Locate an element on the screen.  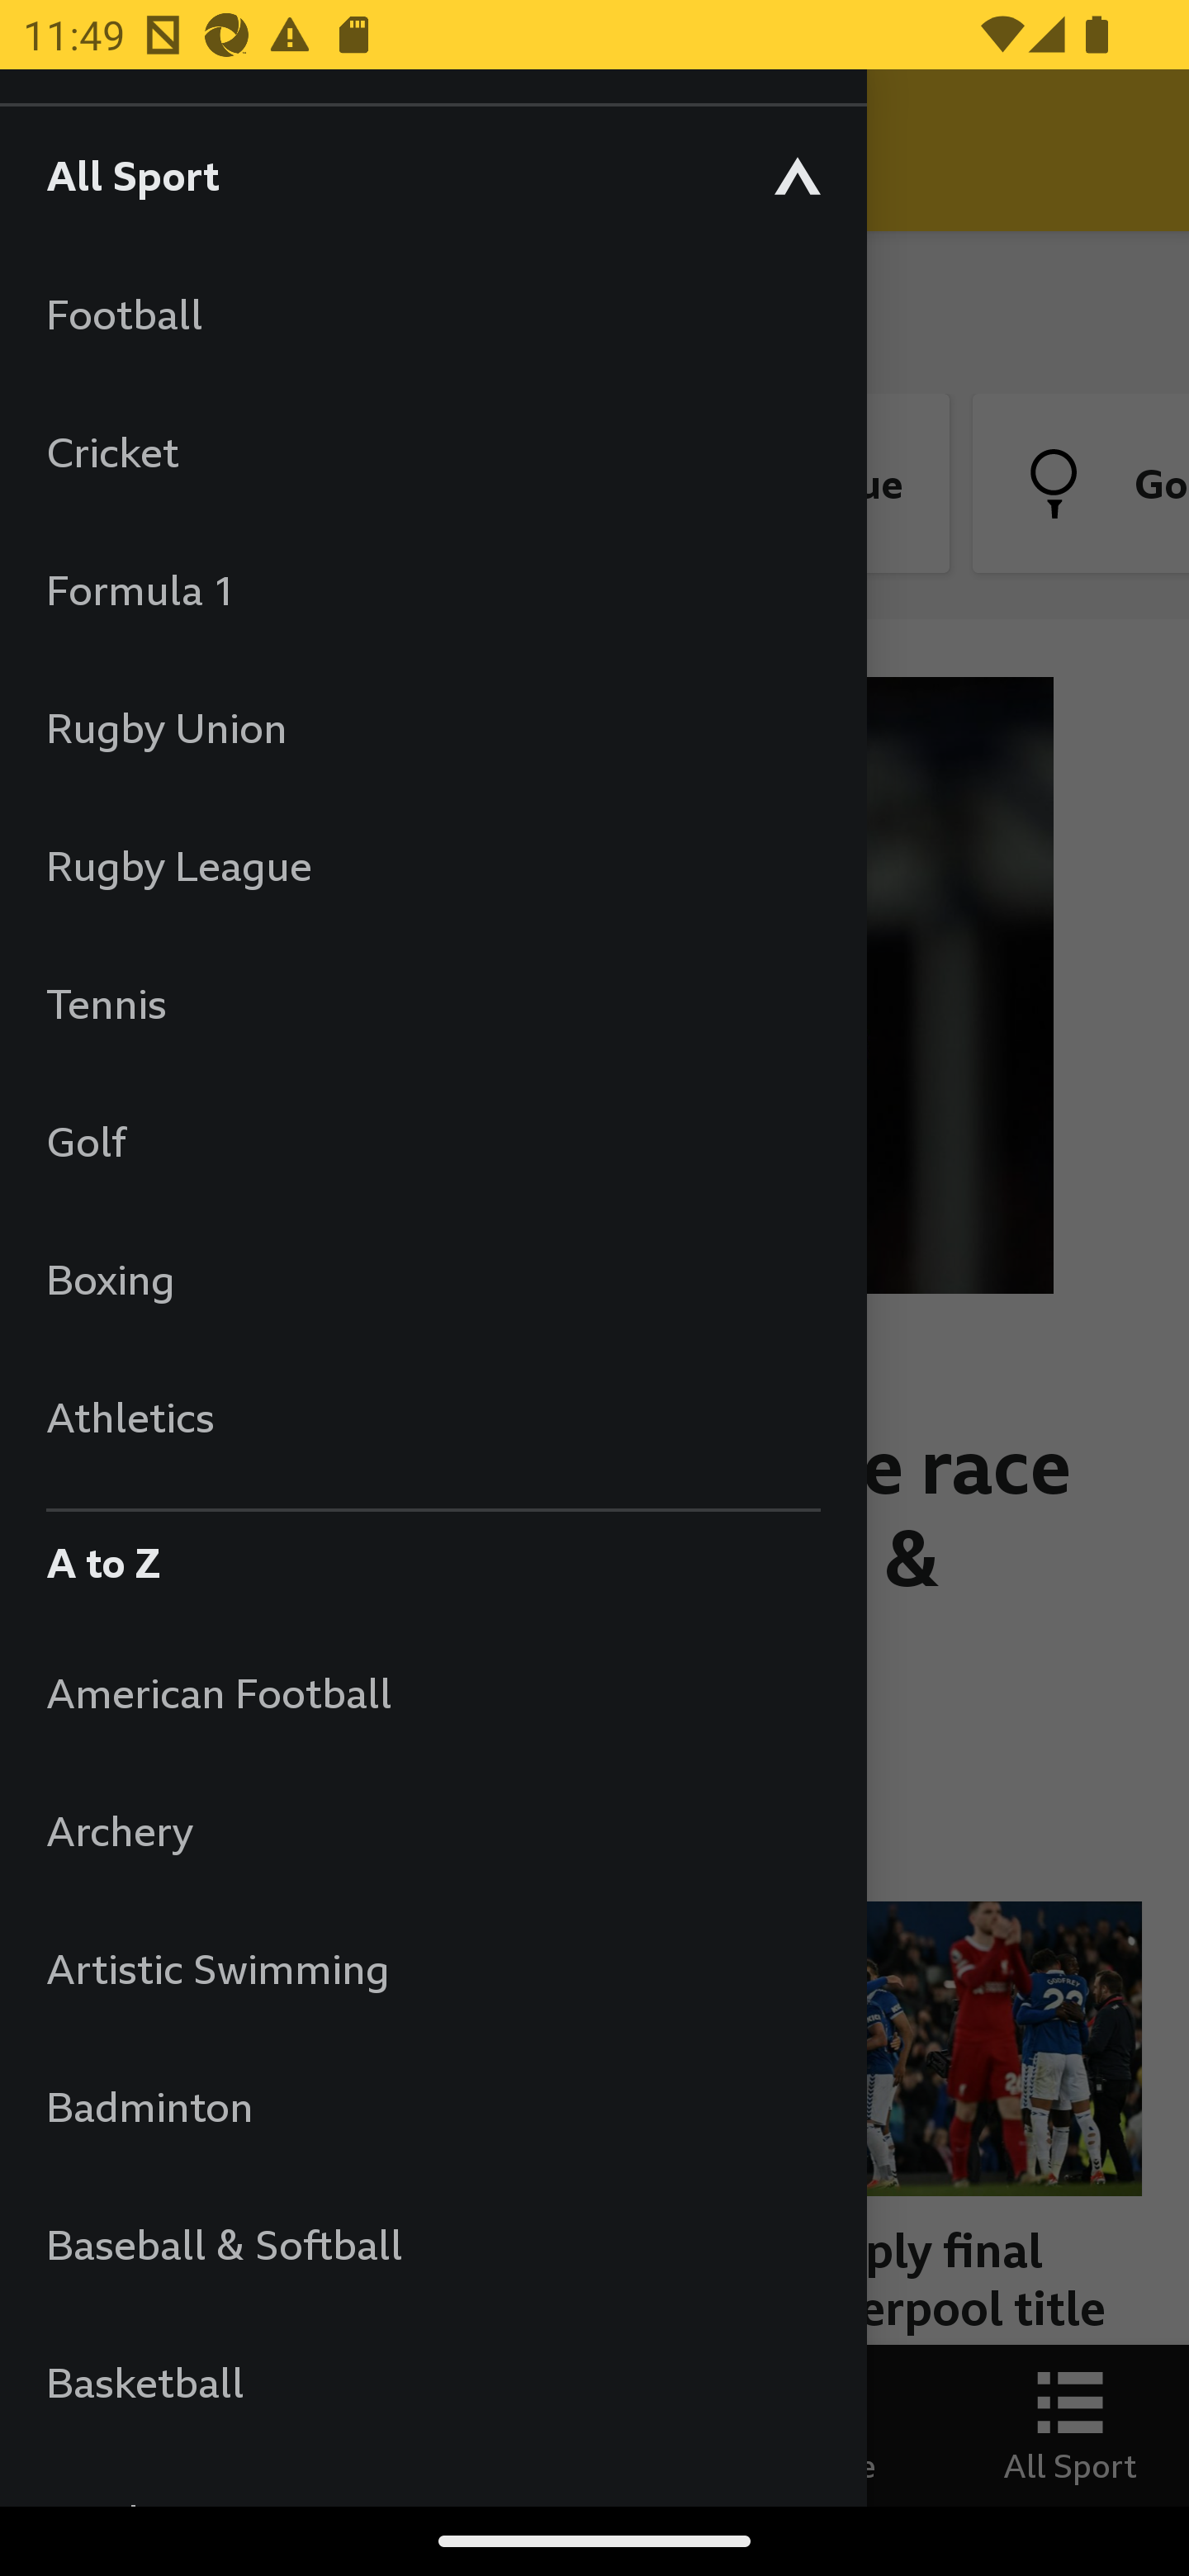
Tennis is located at coordinates (433, 1002).